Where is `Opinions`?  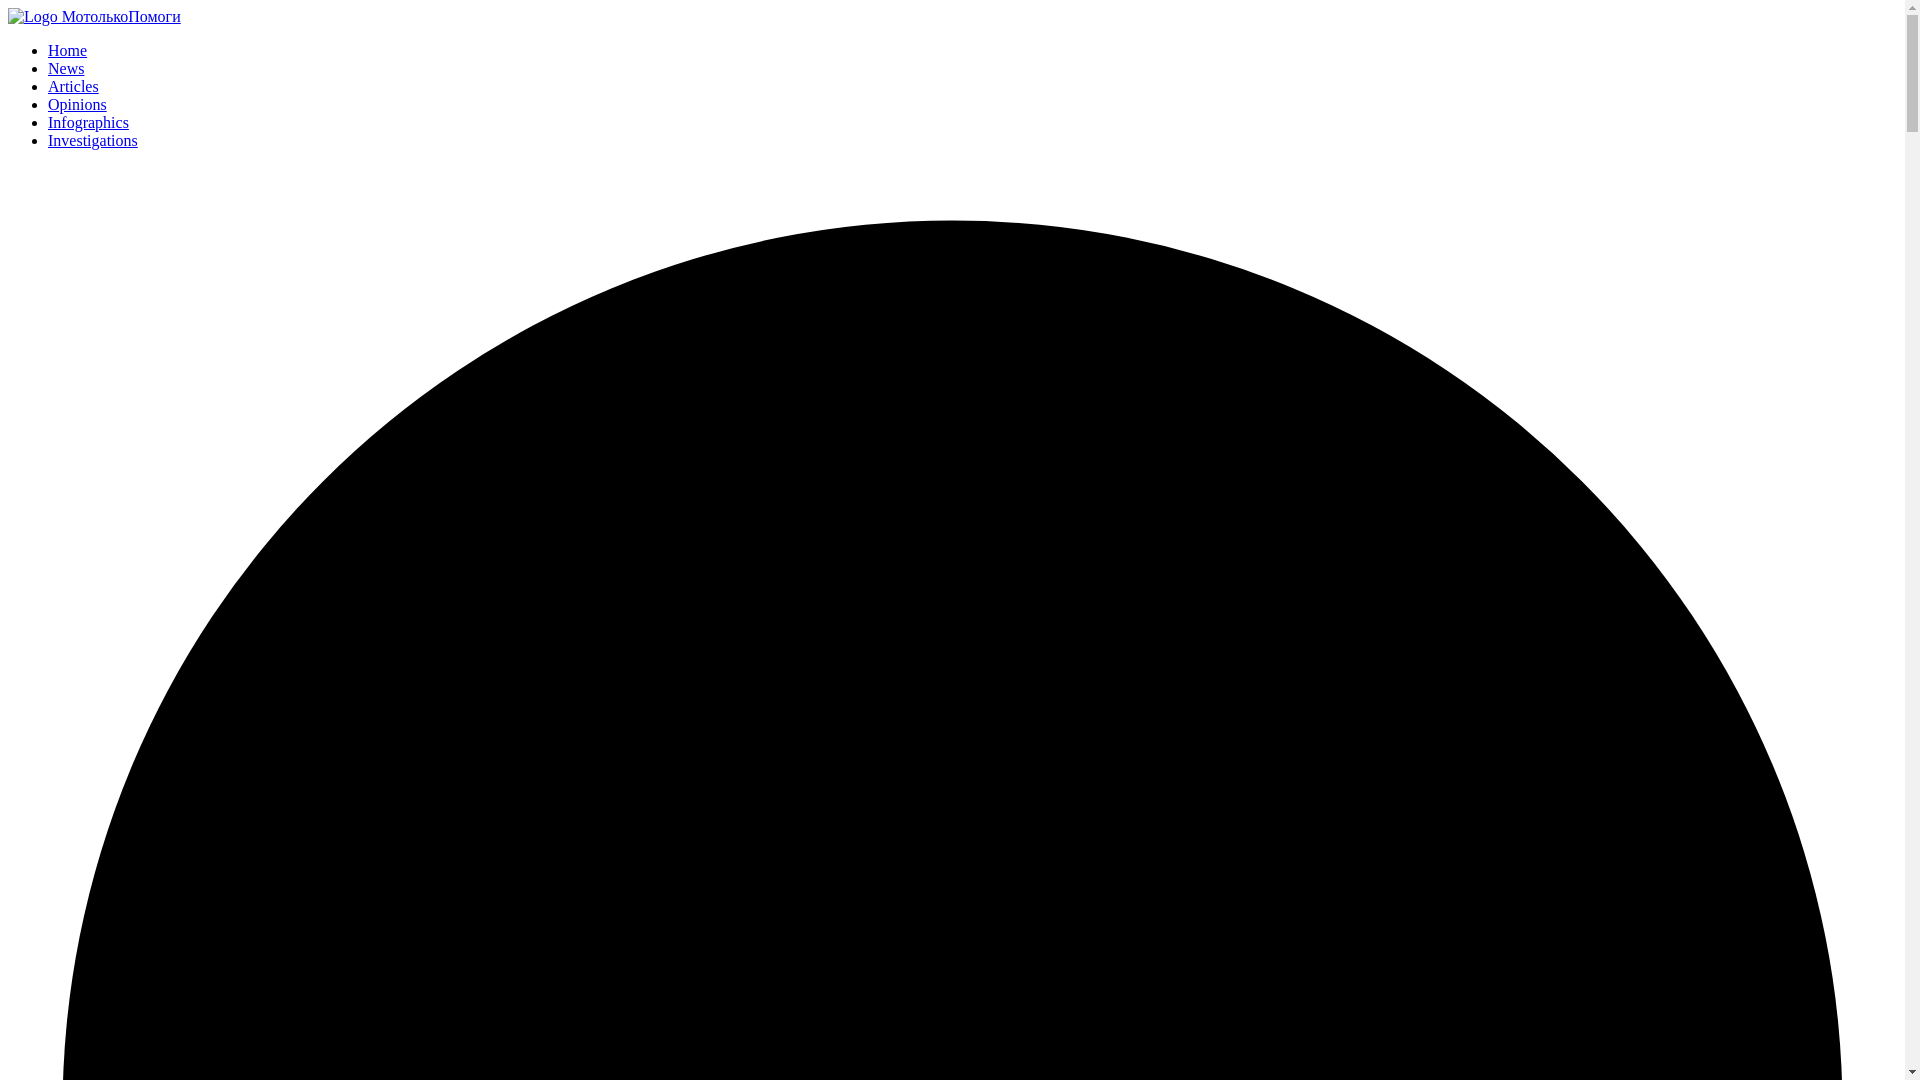
Opinions is located at coordinates (78, 104).